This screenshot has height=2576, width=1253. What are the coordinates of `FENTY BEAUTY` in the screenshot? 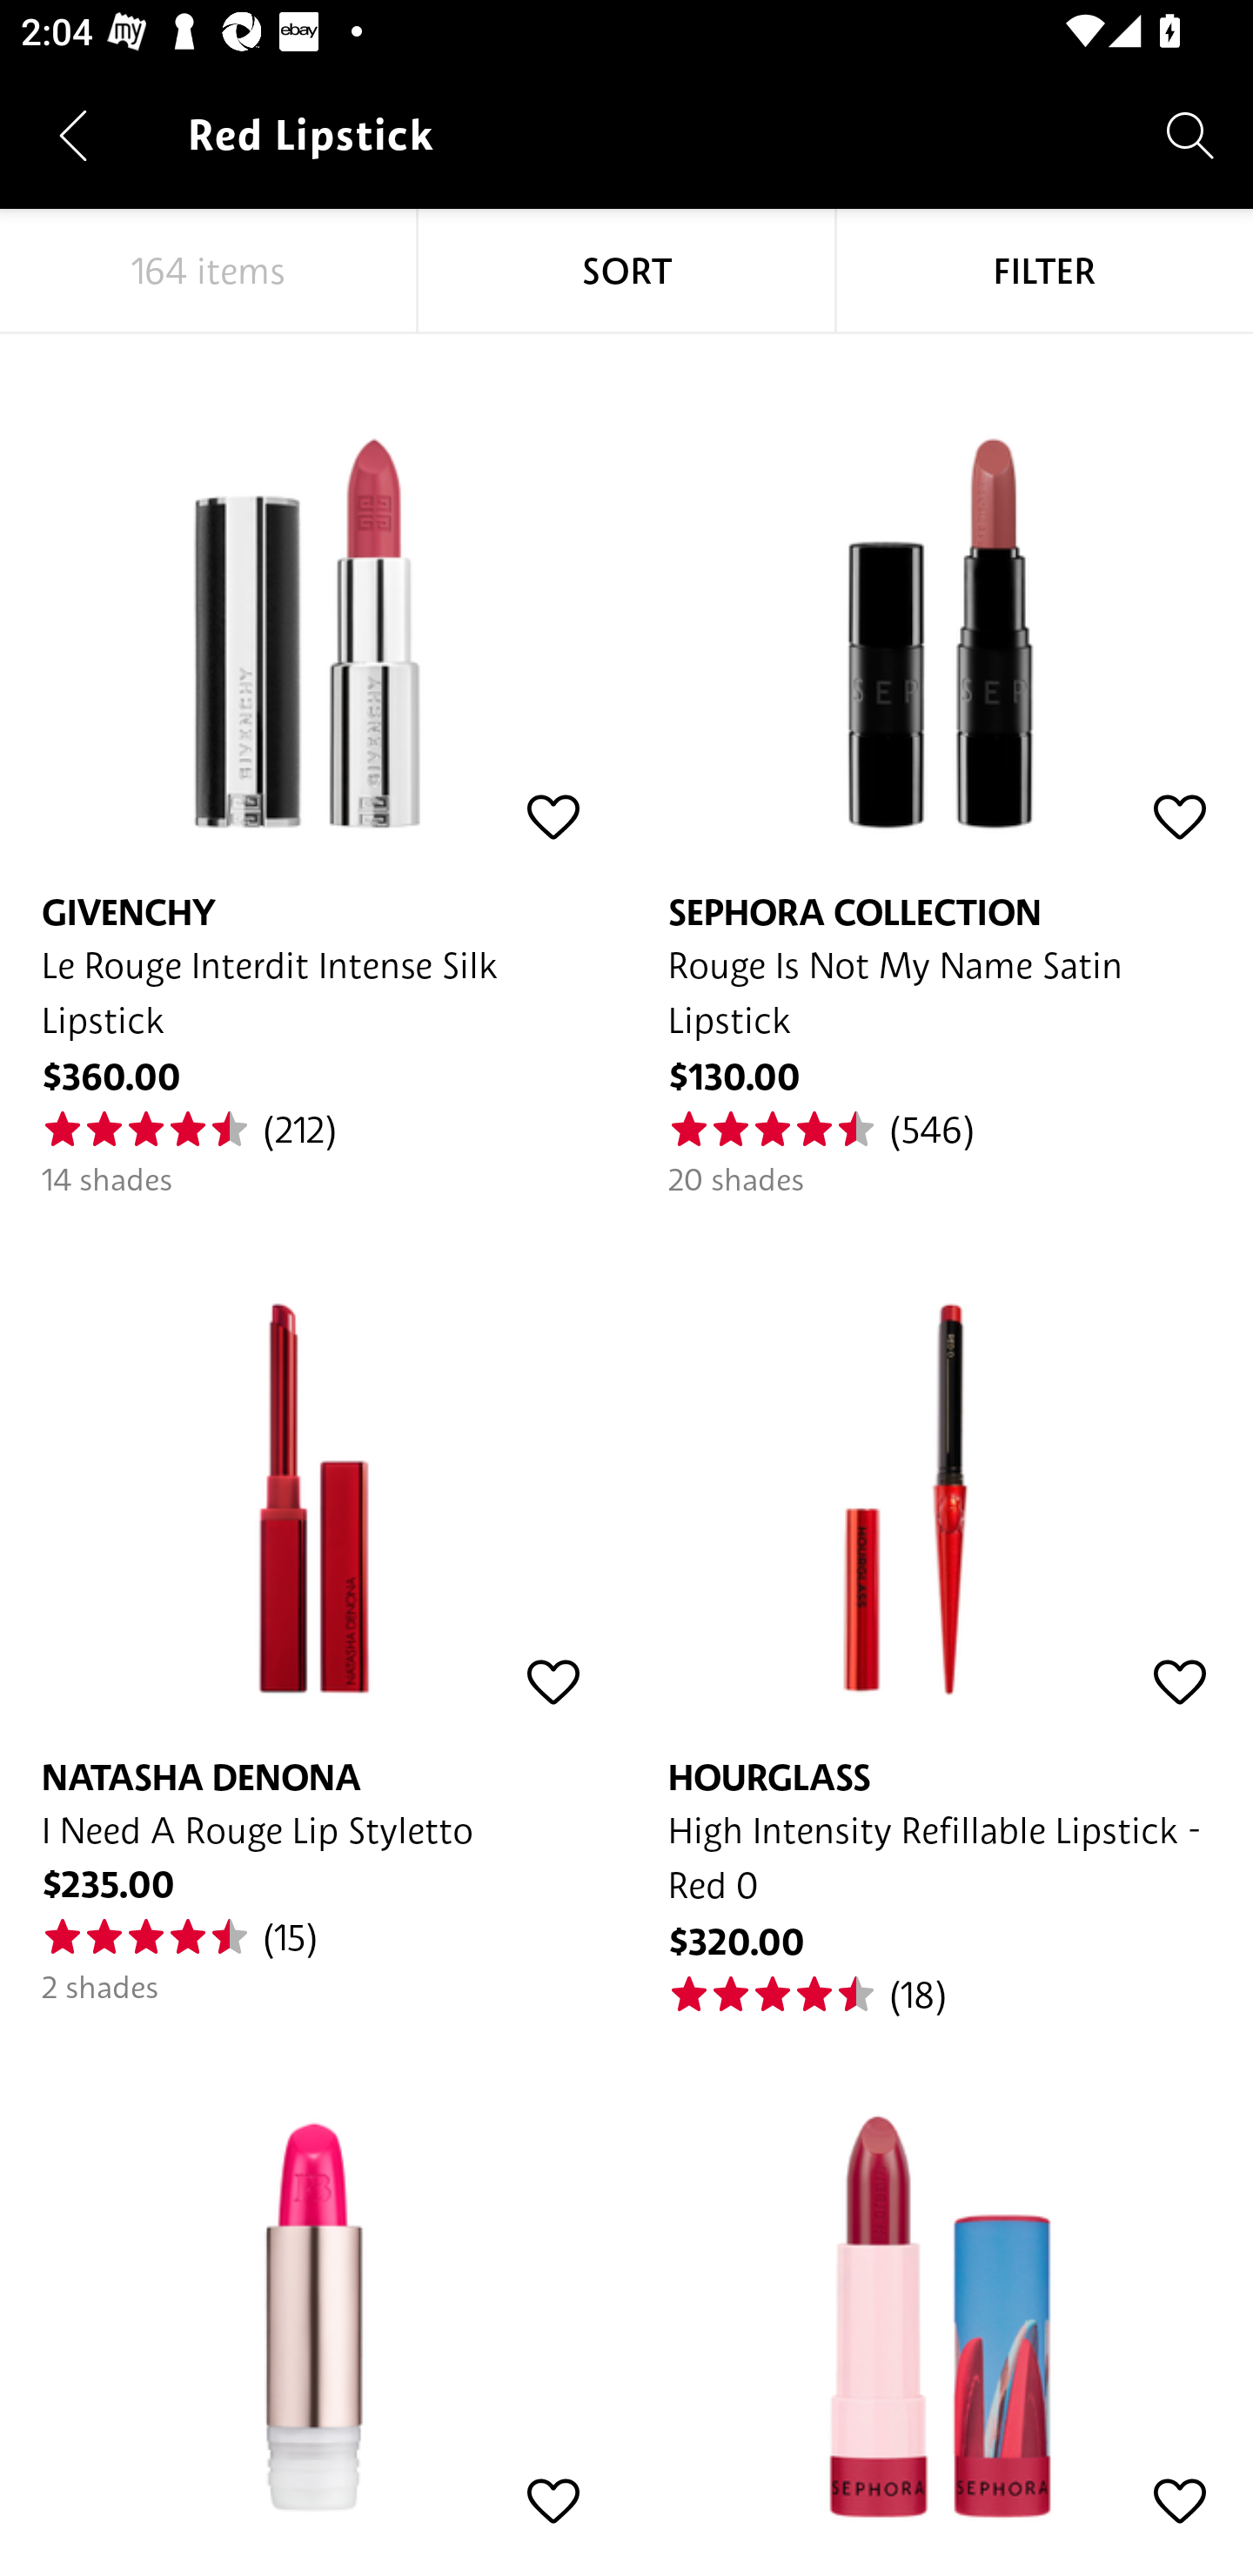 It's located at (313, 2275).